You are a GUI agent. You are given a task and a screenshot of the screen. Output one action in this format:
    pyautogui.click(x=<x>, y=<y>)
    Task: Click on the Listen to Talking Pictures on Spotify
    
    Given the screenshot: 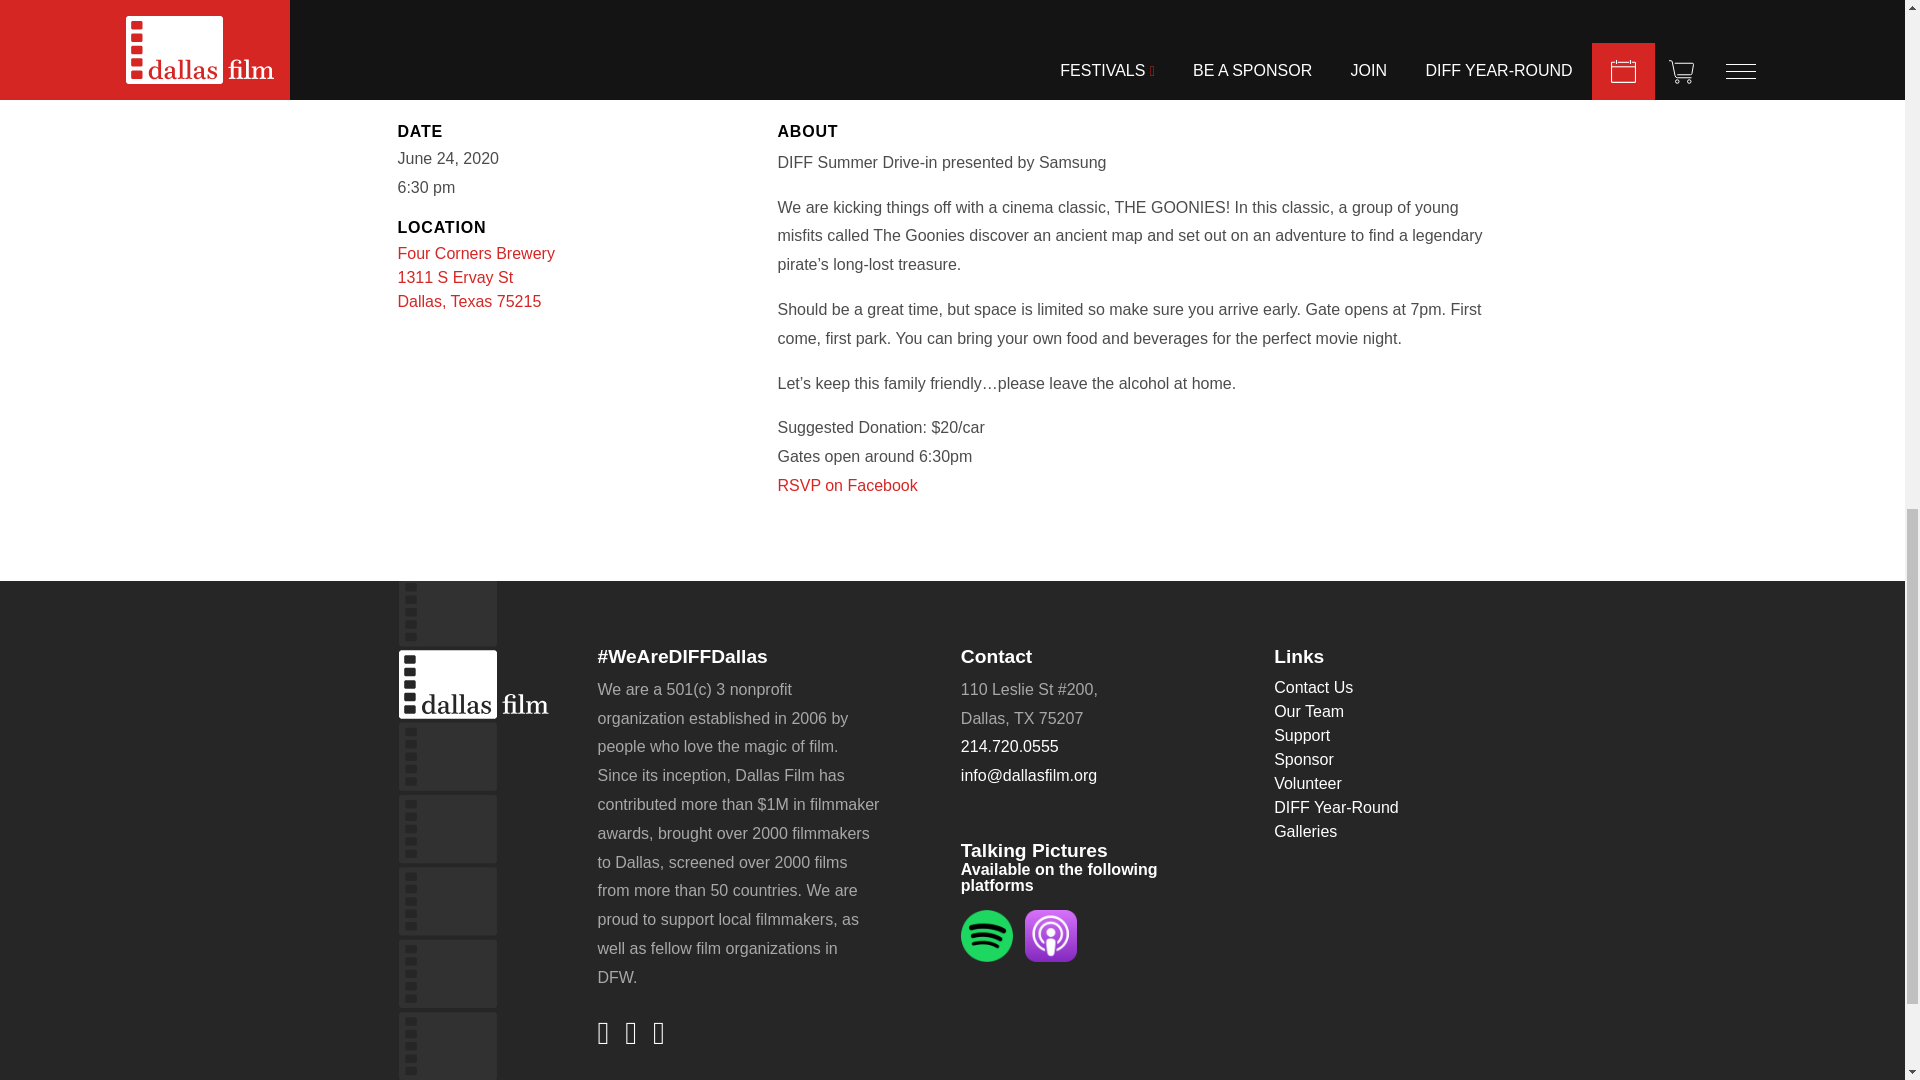 What is the action you would take?
    pyautogui.click(x=847, y=485)
    